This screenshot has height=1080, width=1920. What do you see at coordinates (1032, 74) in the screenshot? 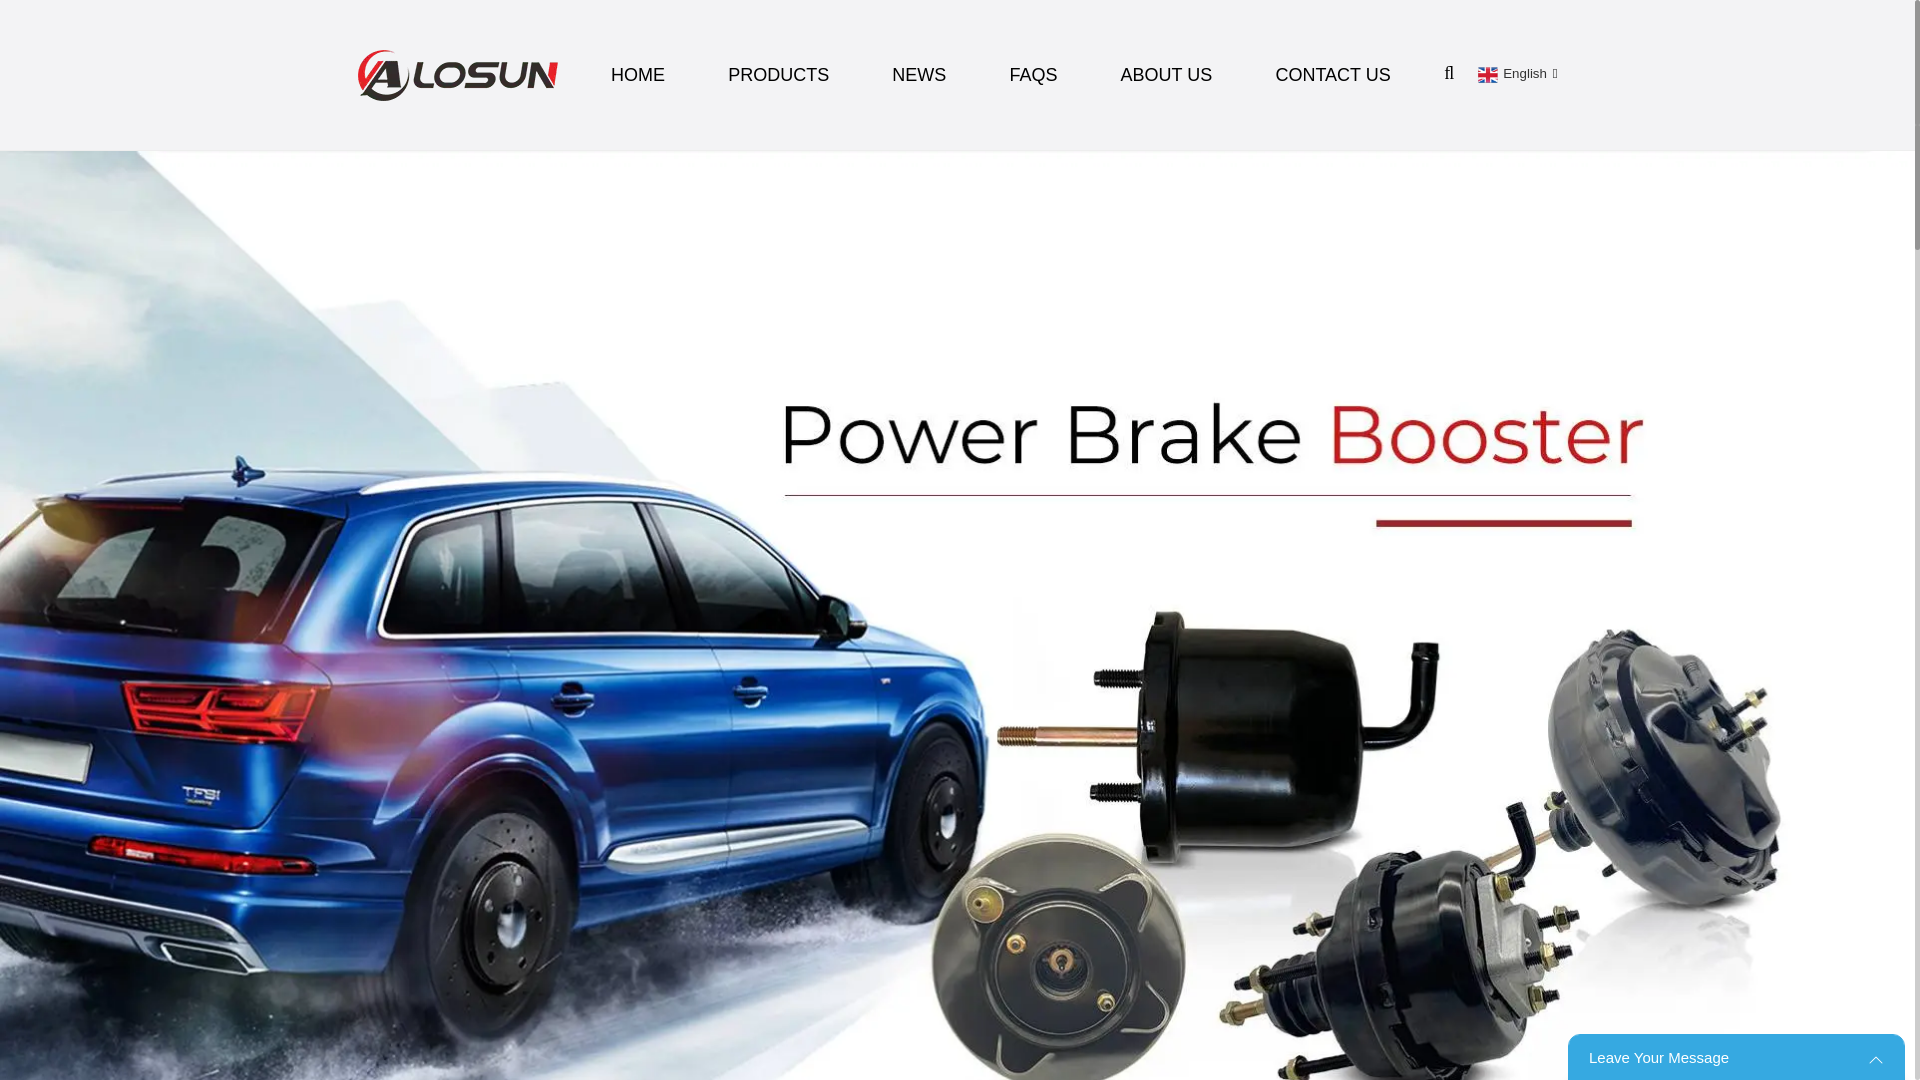
I see `FAQS` at bounding box center [1032, 74].